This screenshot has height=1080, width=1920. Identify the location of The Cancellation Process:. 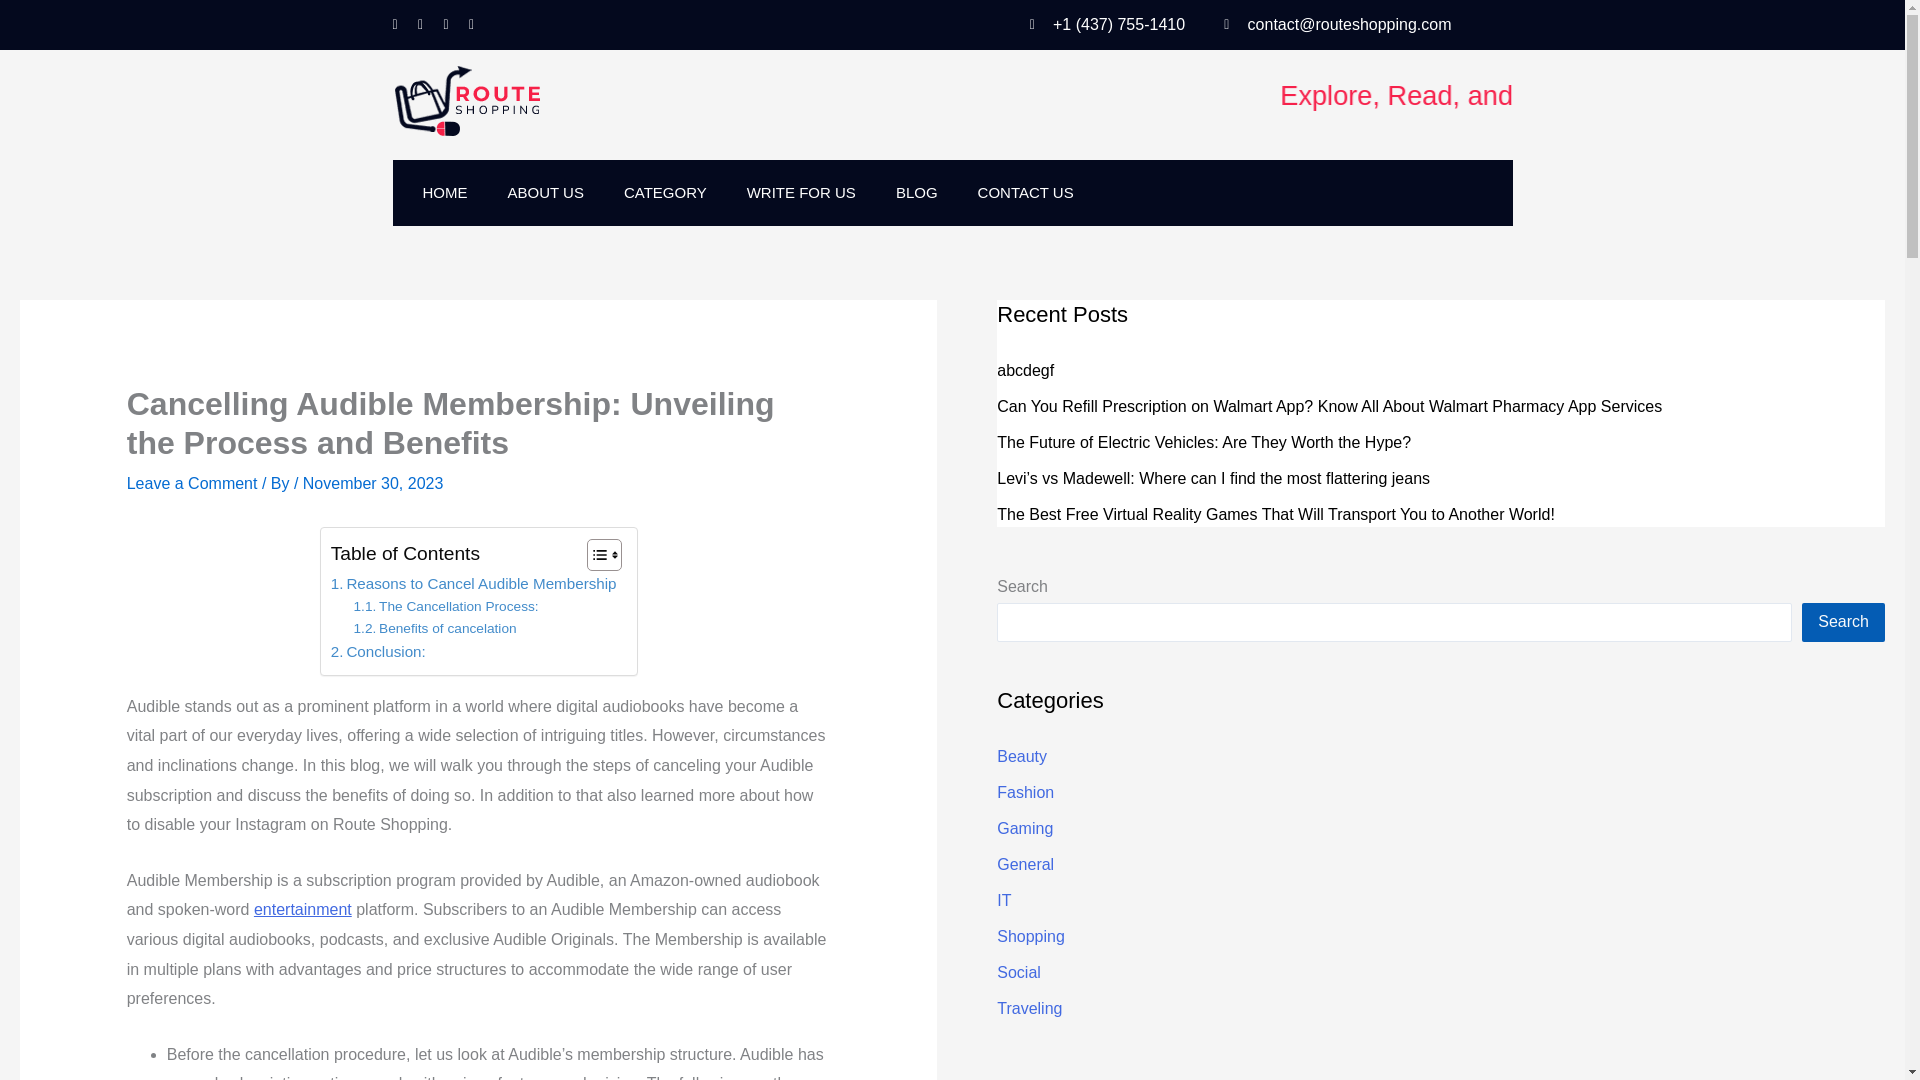
(445, 606).